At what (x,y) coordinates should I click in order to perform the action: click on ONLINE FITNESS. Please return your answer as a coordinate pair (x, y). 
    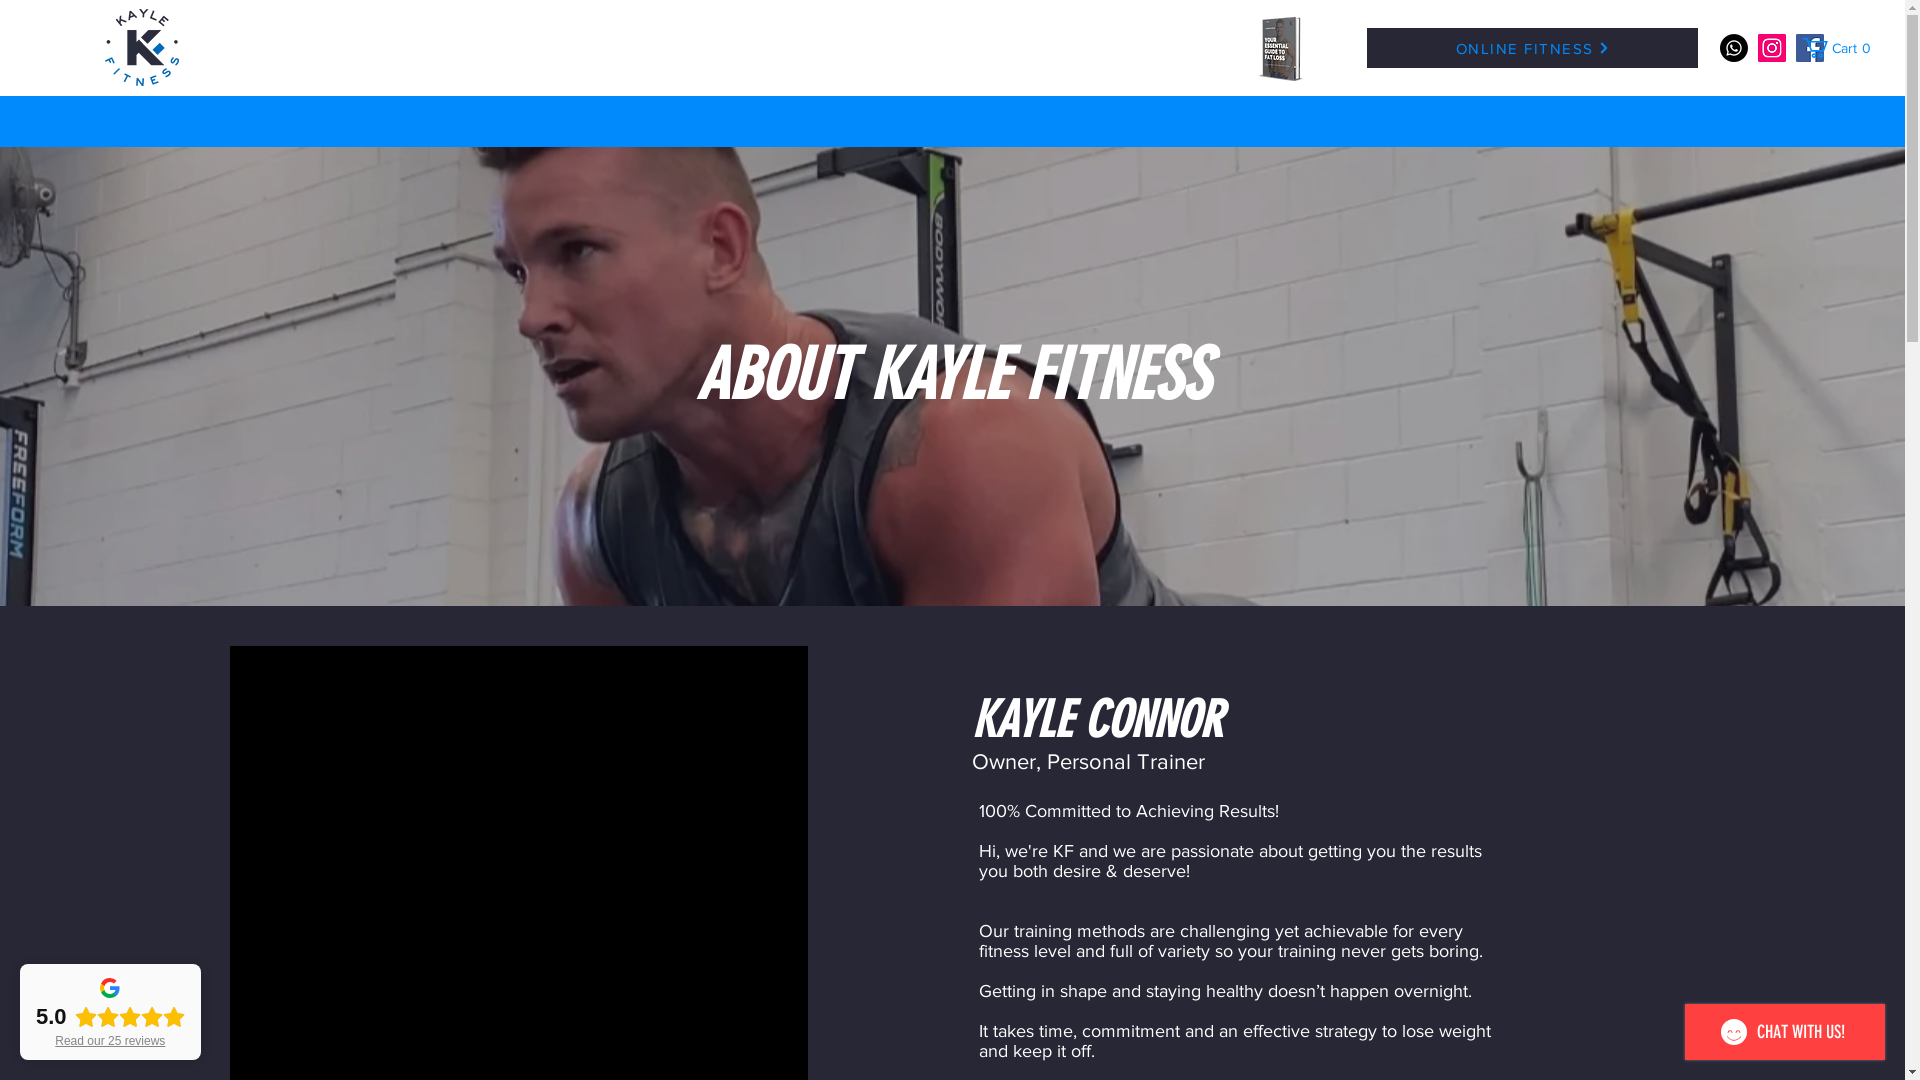
    Looking at the image, I should click on (1532, 48).